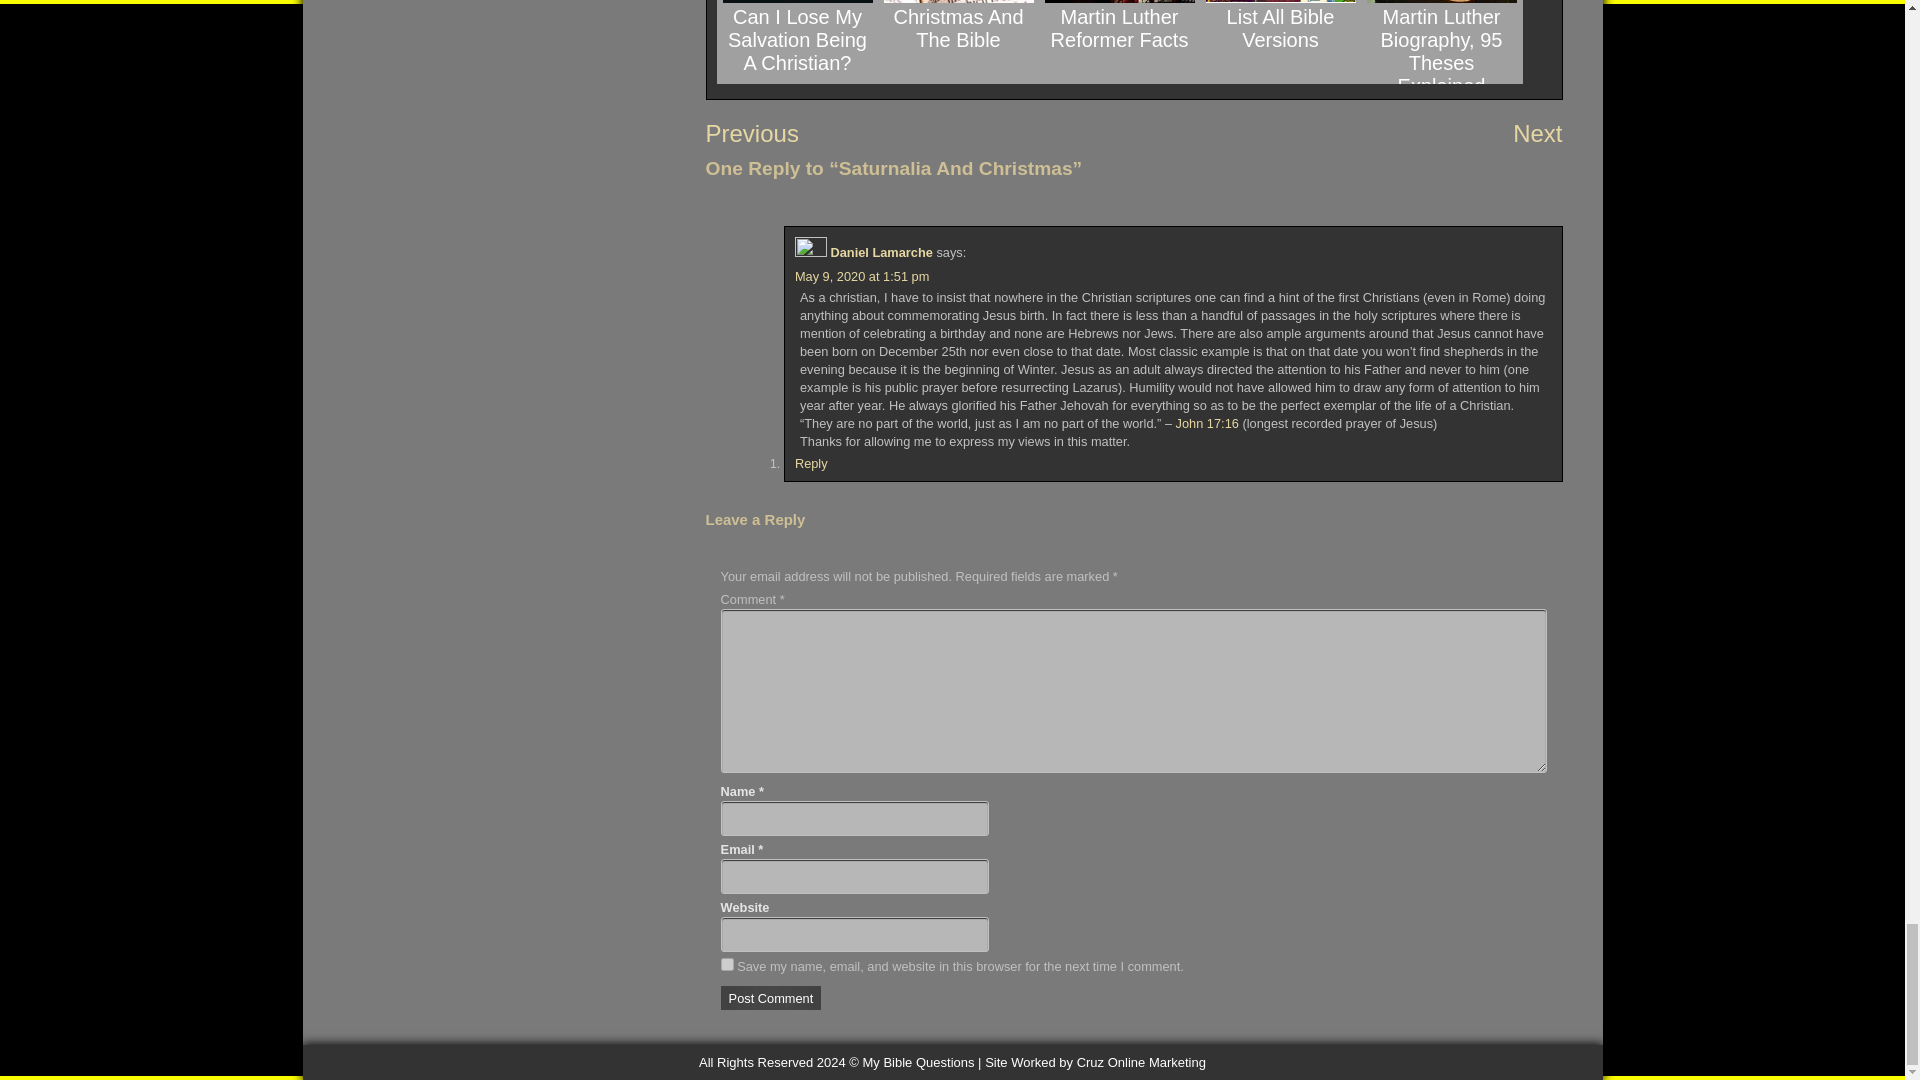  Describe the element at coordinates (727, 964) in the screenshot. I see `yes` at that location.